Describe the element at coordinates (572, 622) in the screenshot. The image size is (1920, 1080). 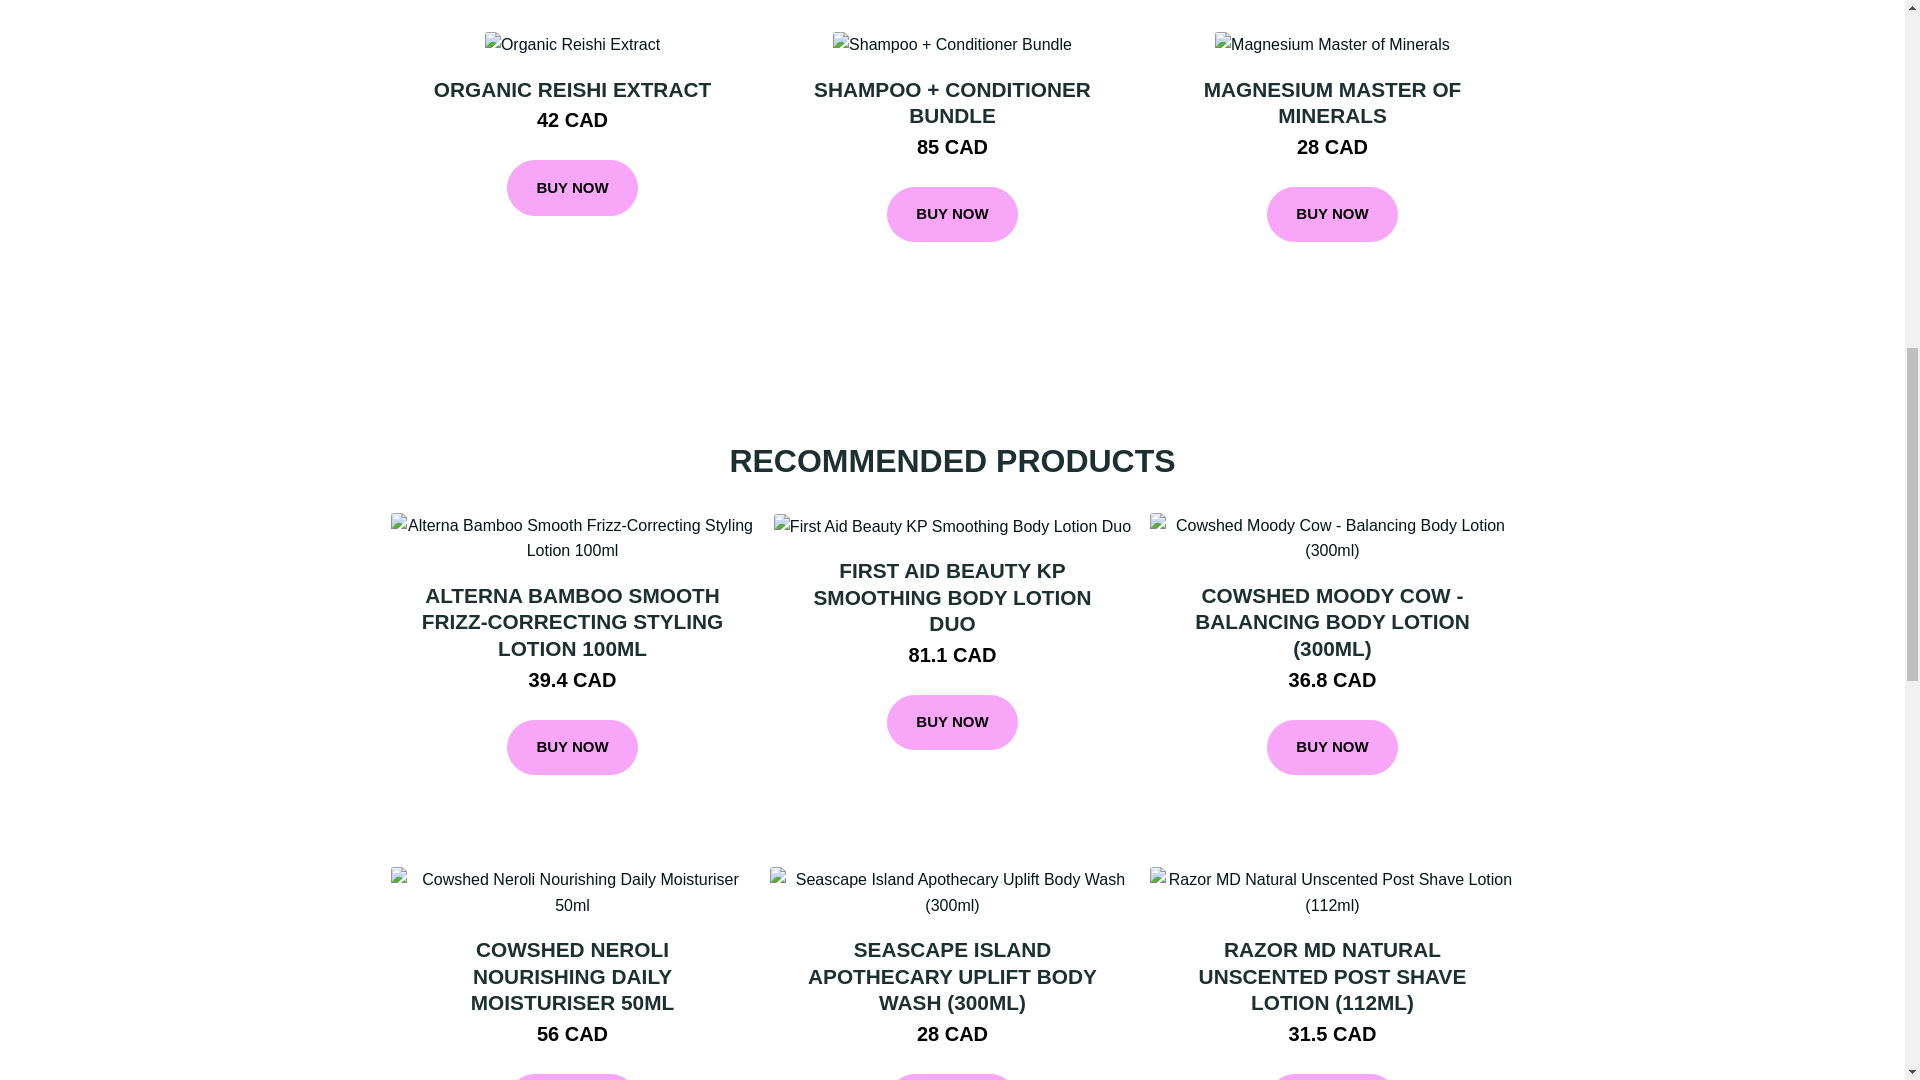
I see `ALTERNA BAMBOO SMOOTH FRIZZ-CORRECTING STYLING LOTION 100ML` at that location.